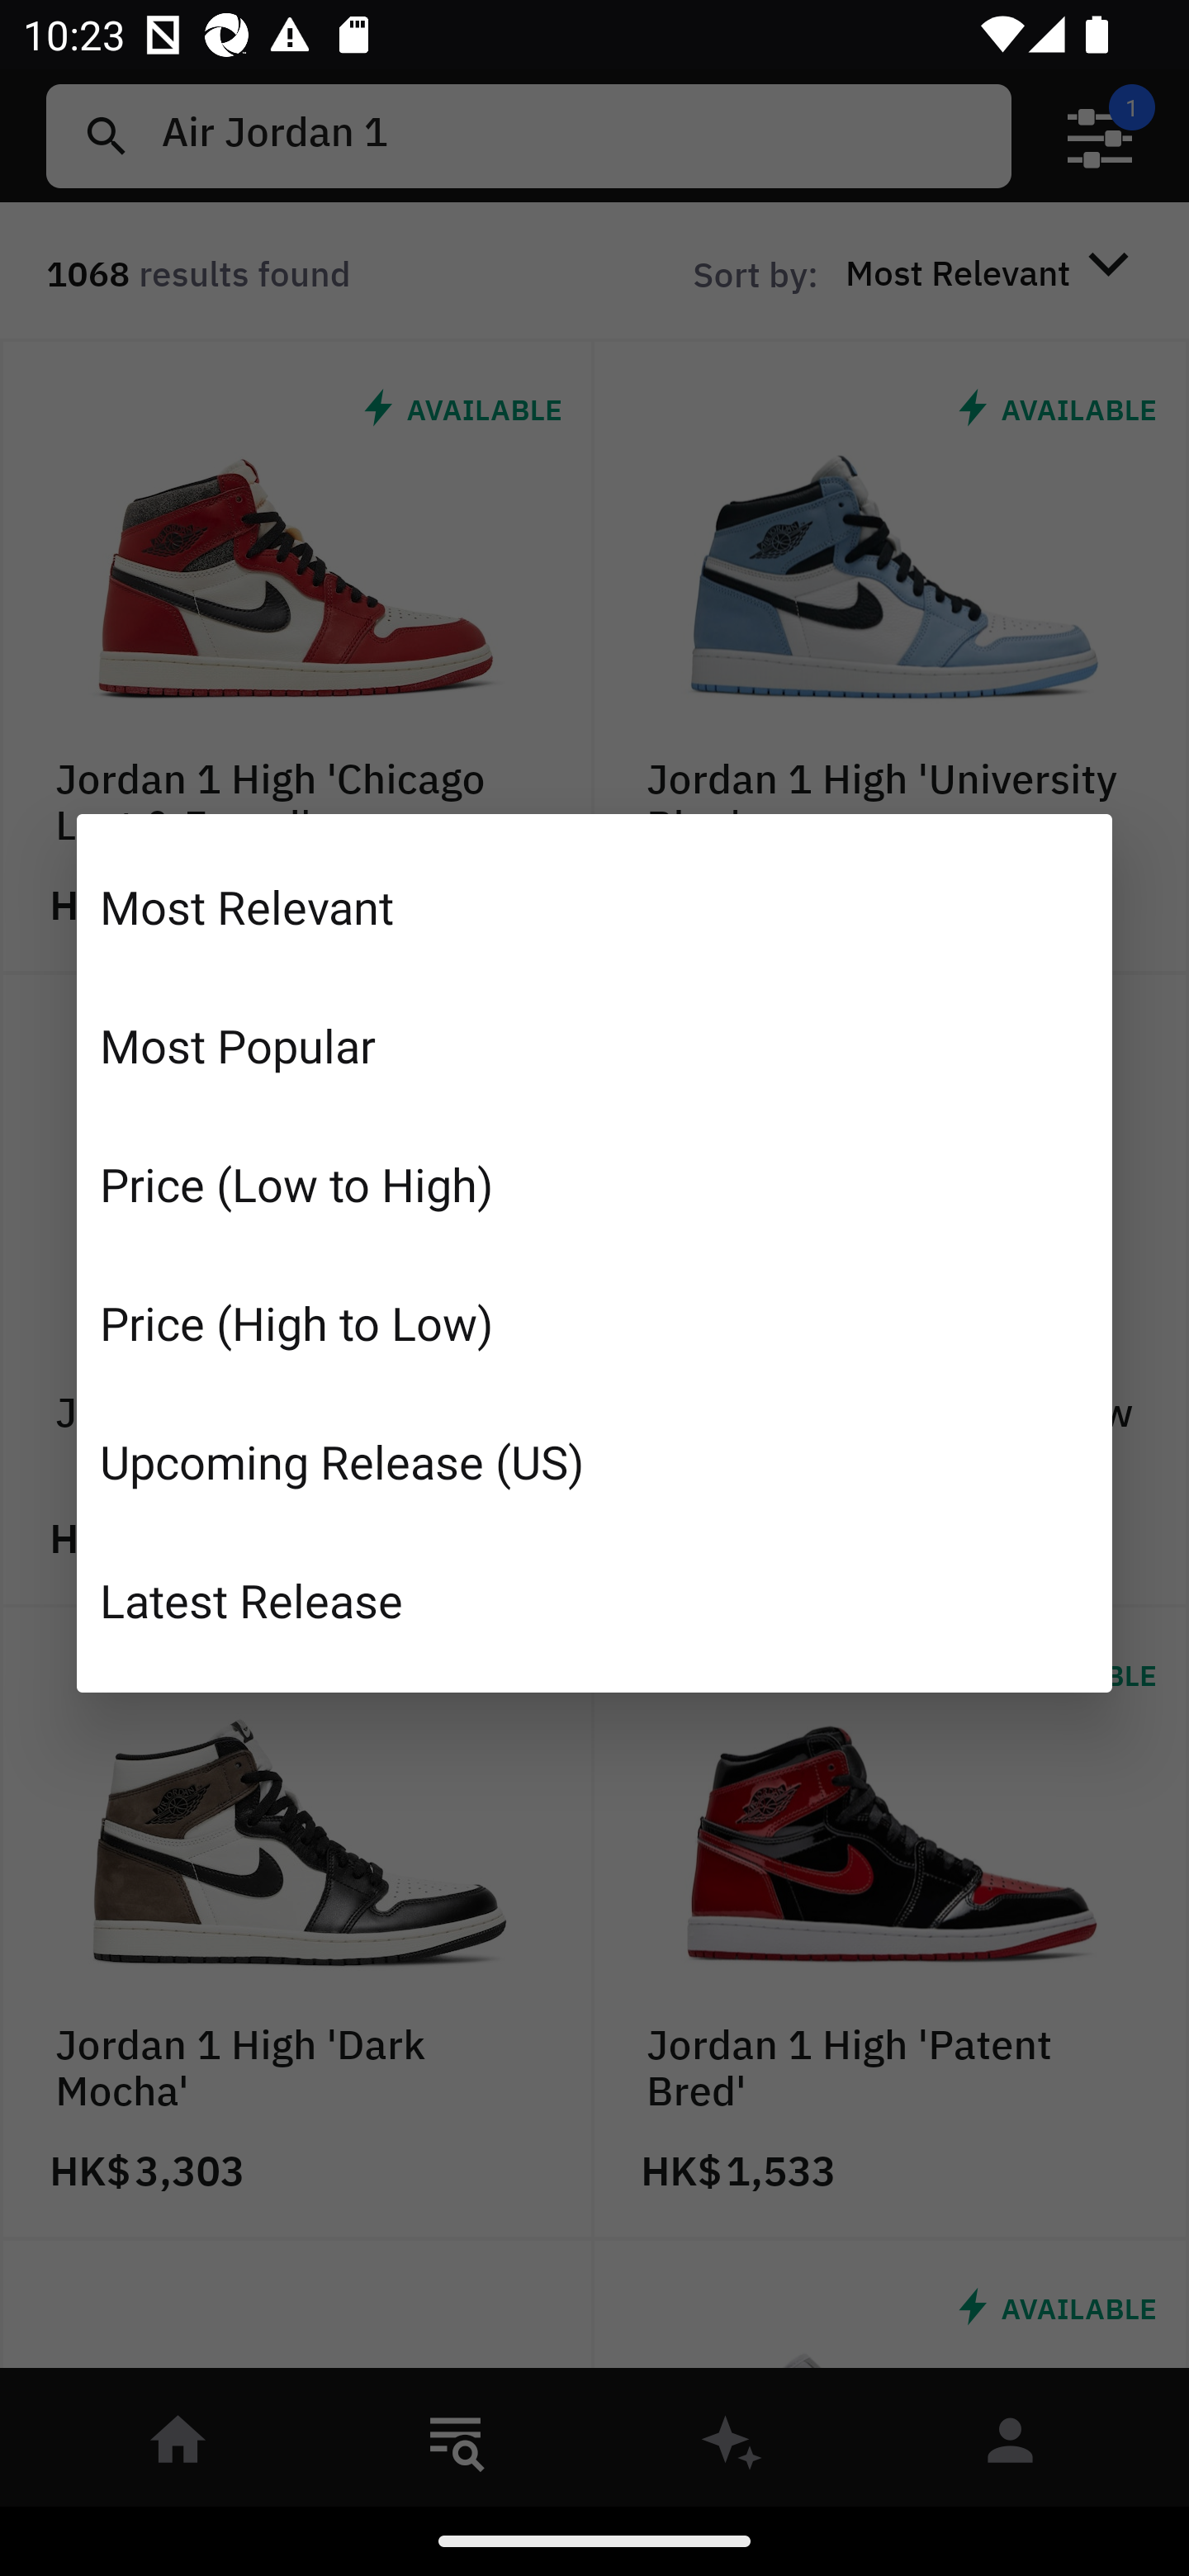 Image resolution: width=1189 pixels, height=2576 pixels. Describe the element at coordinates (594, 1323) in the screenshot. I see `Price (High to Low)` at that location.